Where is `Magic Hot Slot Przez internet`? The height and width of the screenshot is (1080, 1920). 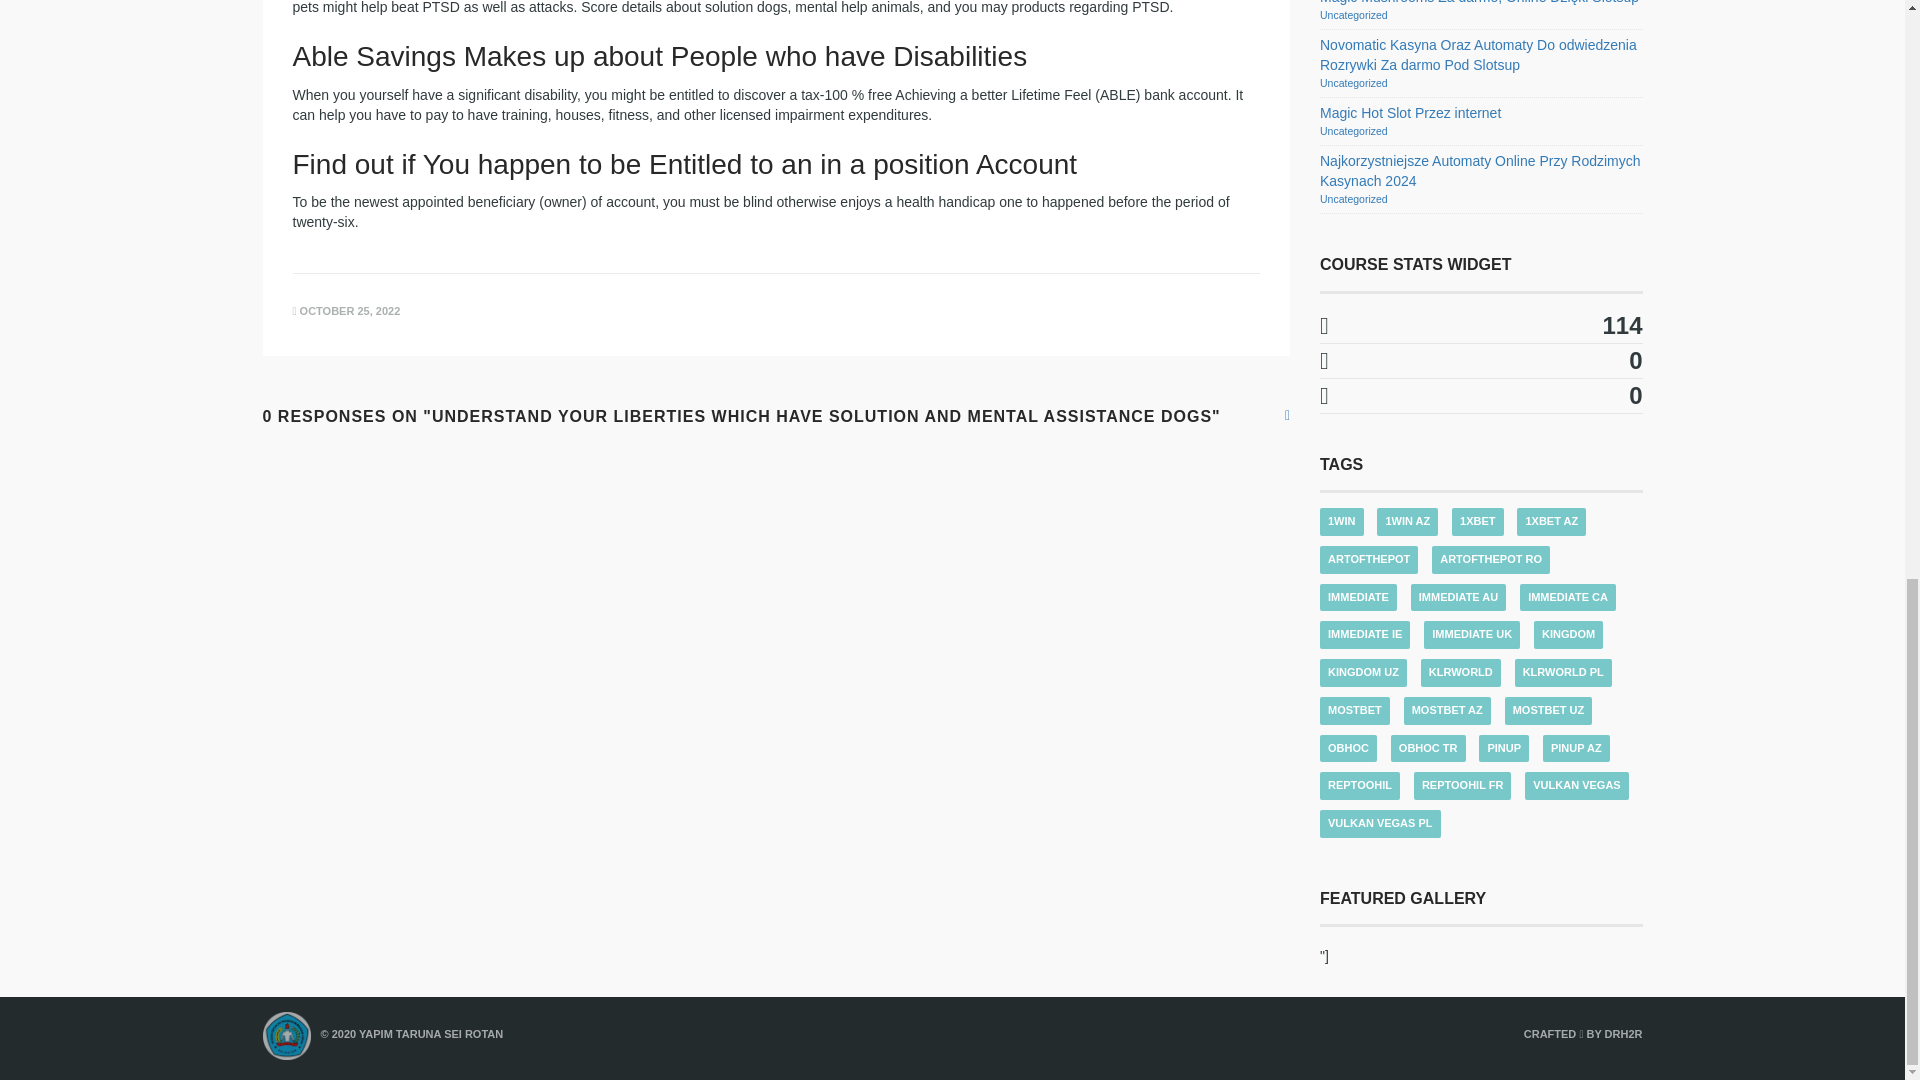
Magic Hot Slot Przez internet is located at coordinates (1410, 112).